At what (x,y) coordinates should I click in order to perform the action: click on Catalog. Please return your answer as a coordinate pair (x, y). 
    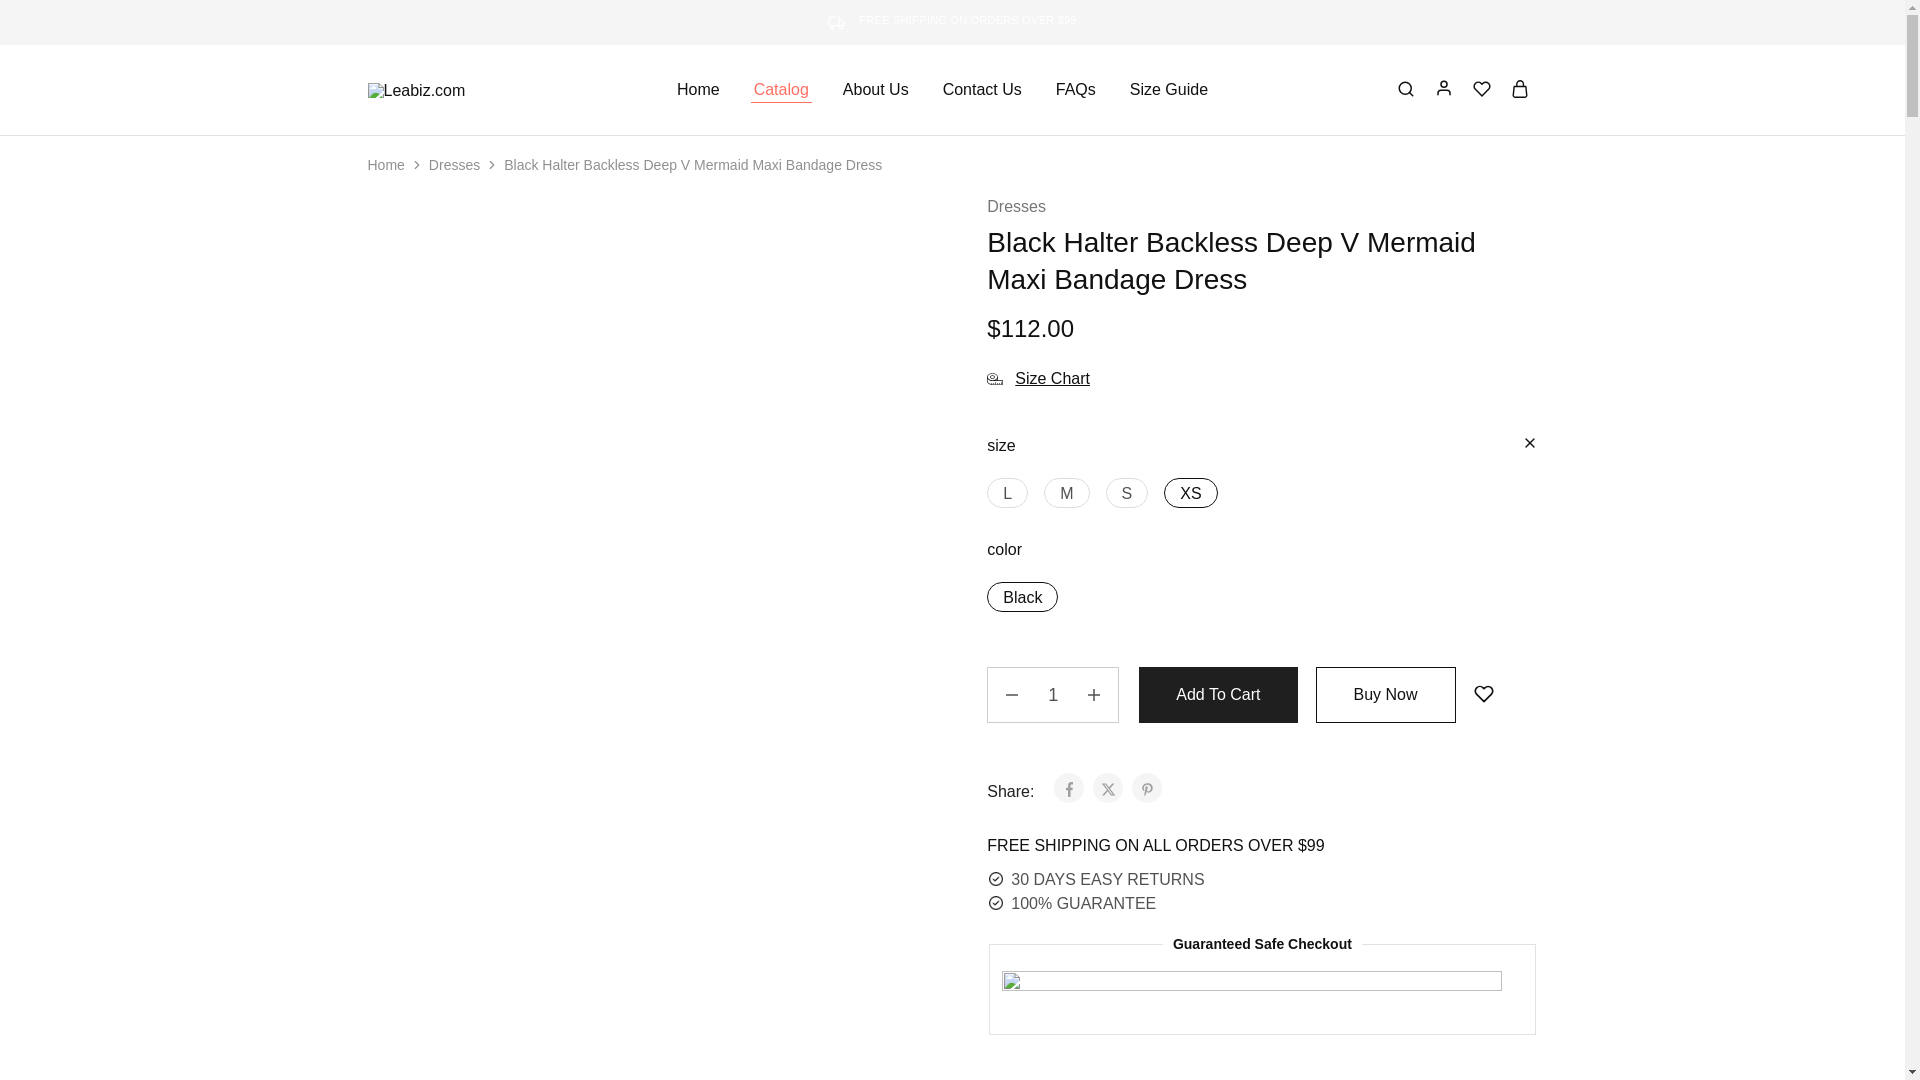
    Looking at the image, I should click on (781, 90).